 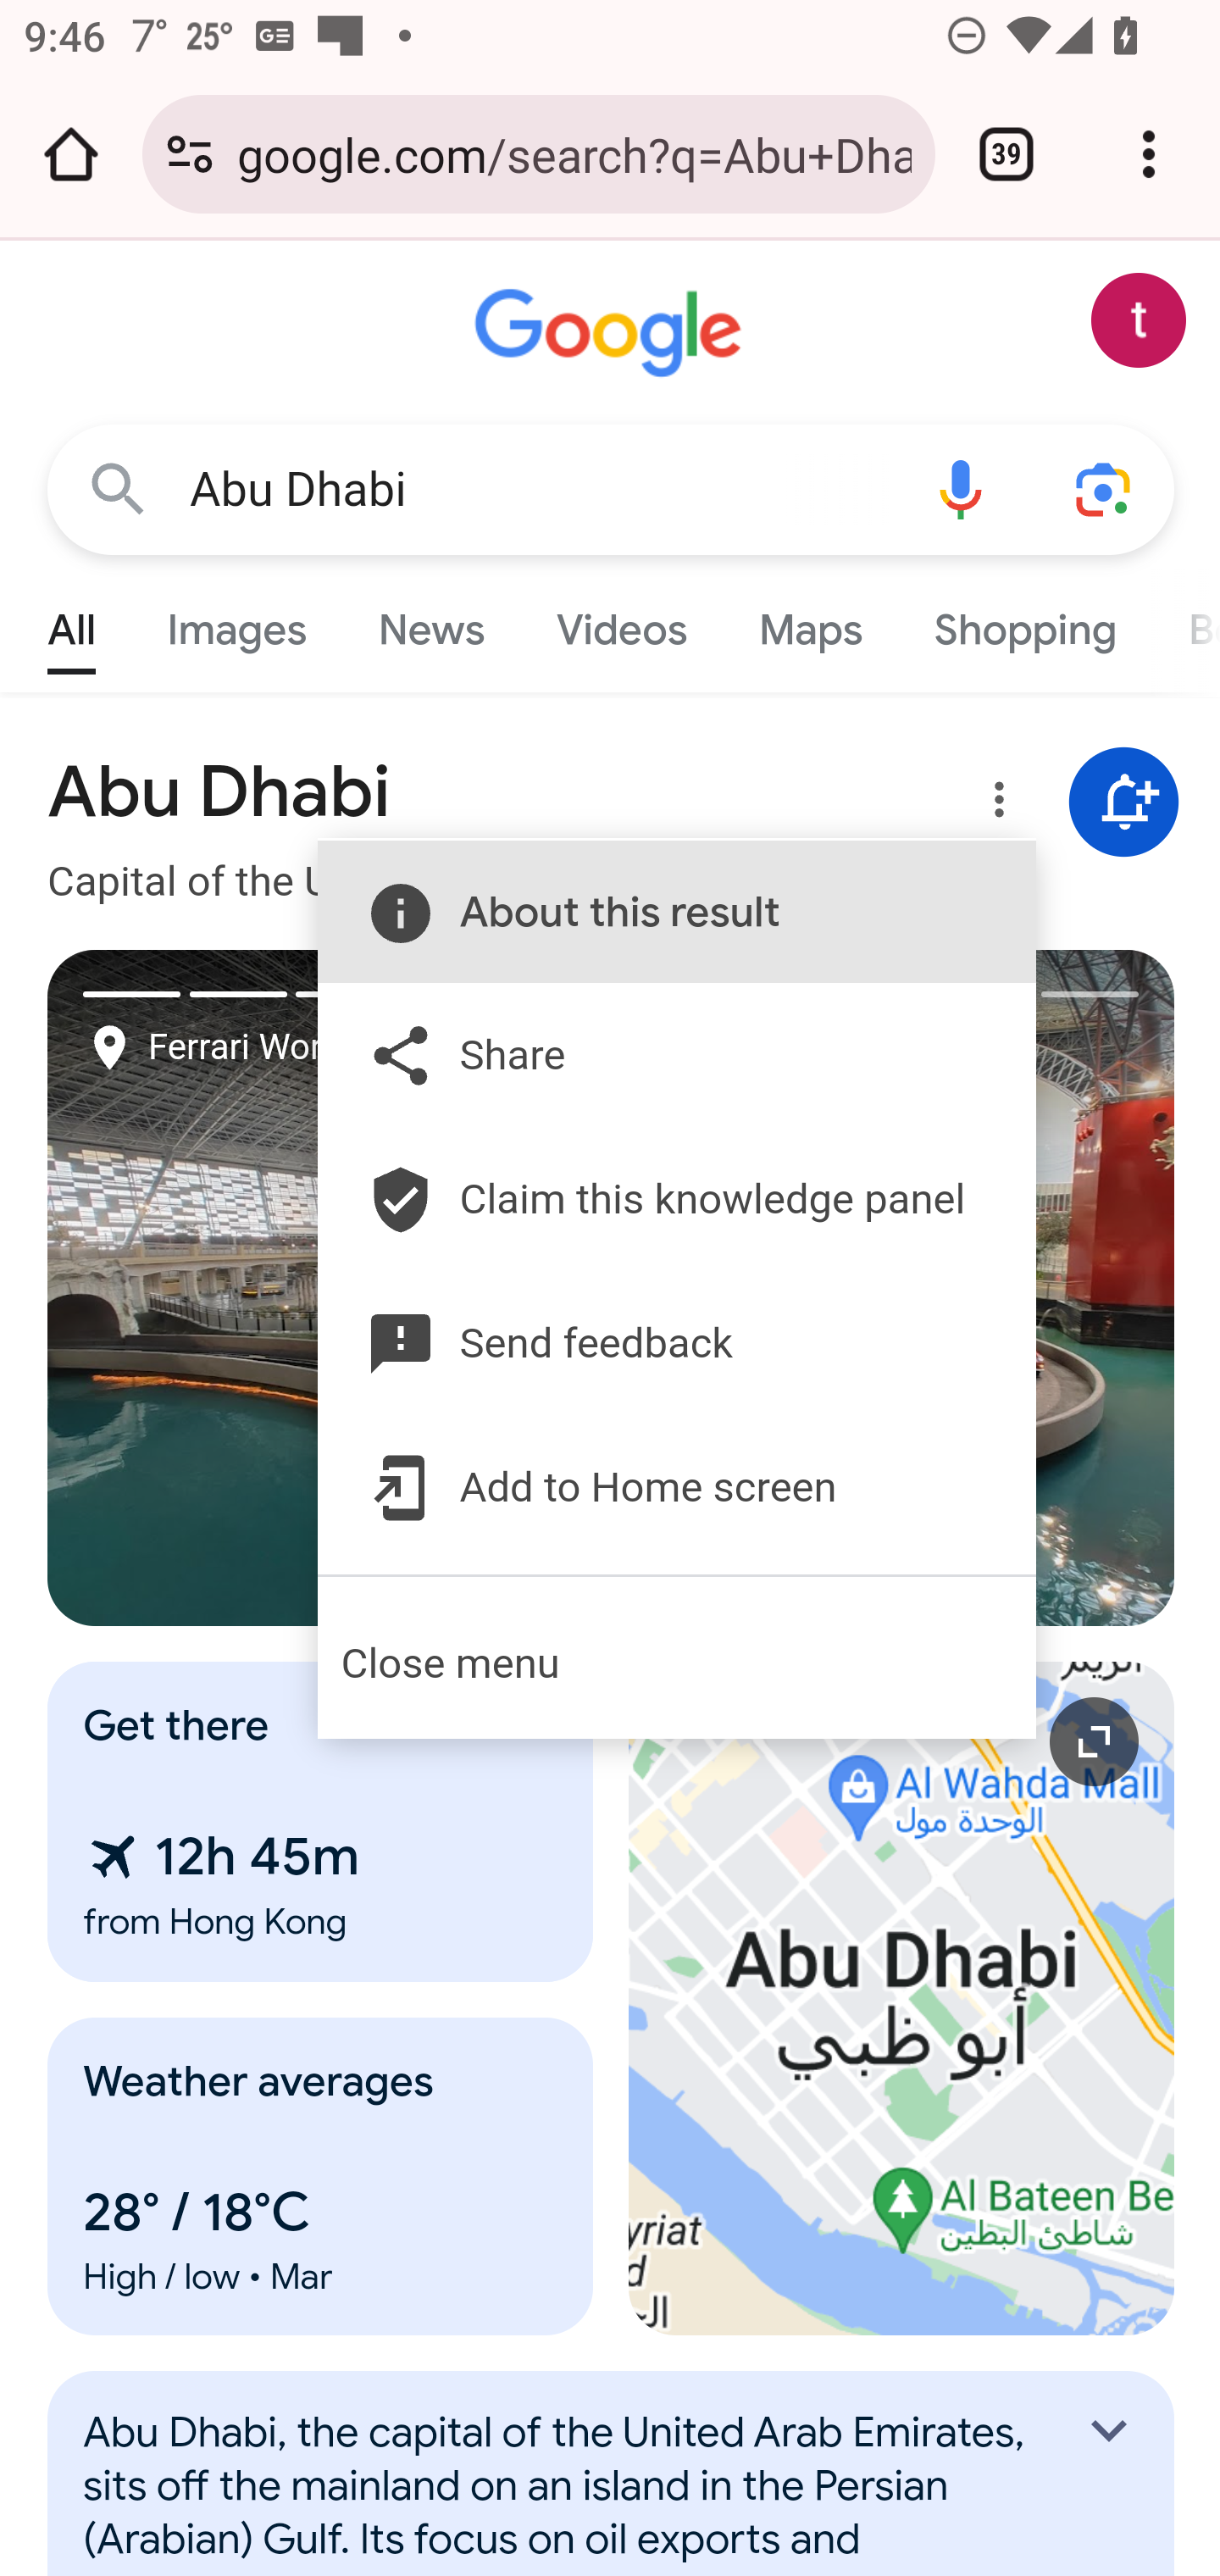 What do you see at coordinates (119, 488) in the screenshot?
I see `Google Search` at bounding box center [119, 488].